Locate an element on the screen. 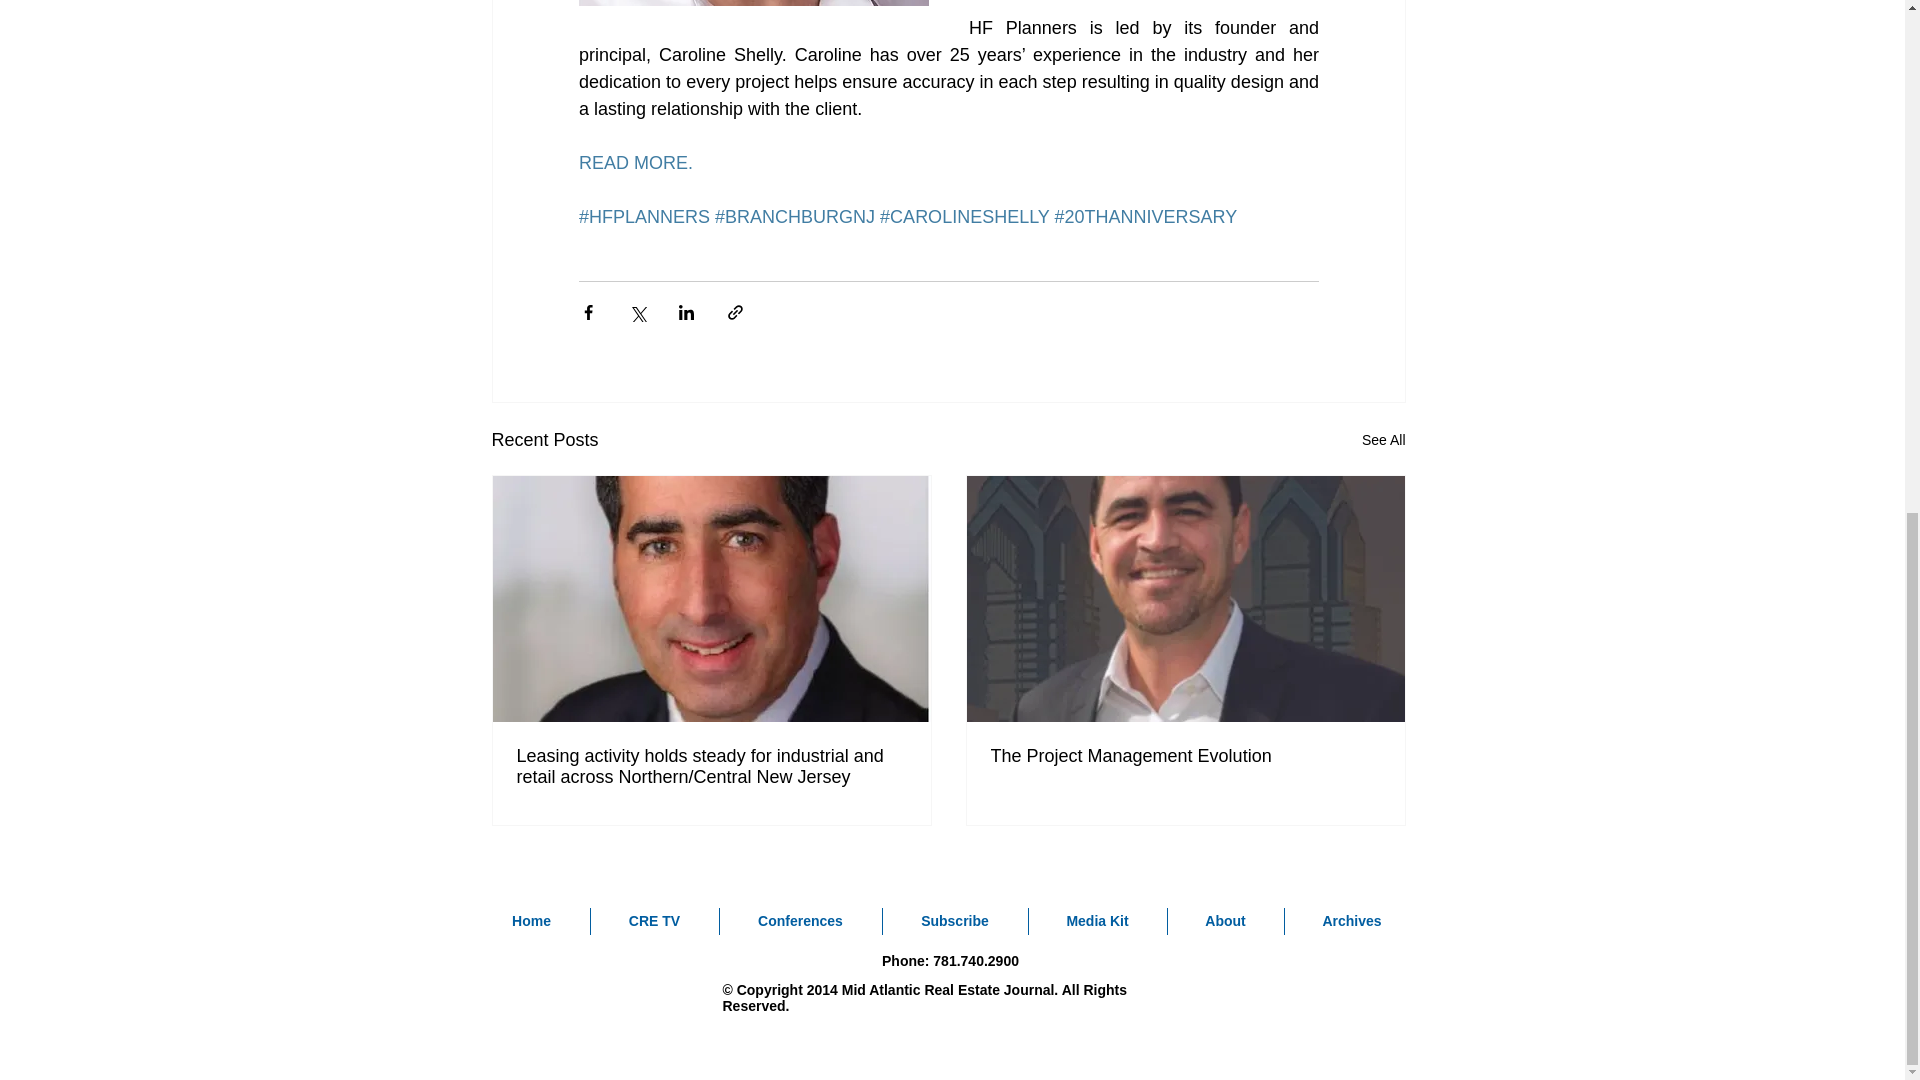 The height and width of the screenshot is (1080, 1920). Home is located at coordinates (532, 922).